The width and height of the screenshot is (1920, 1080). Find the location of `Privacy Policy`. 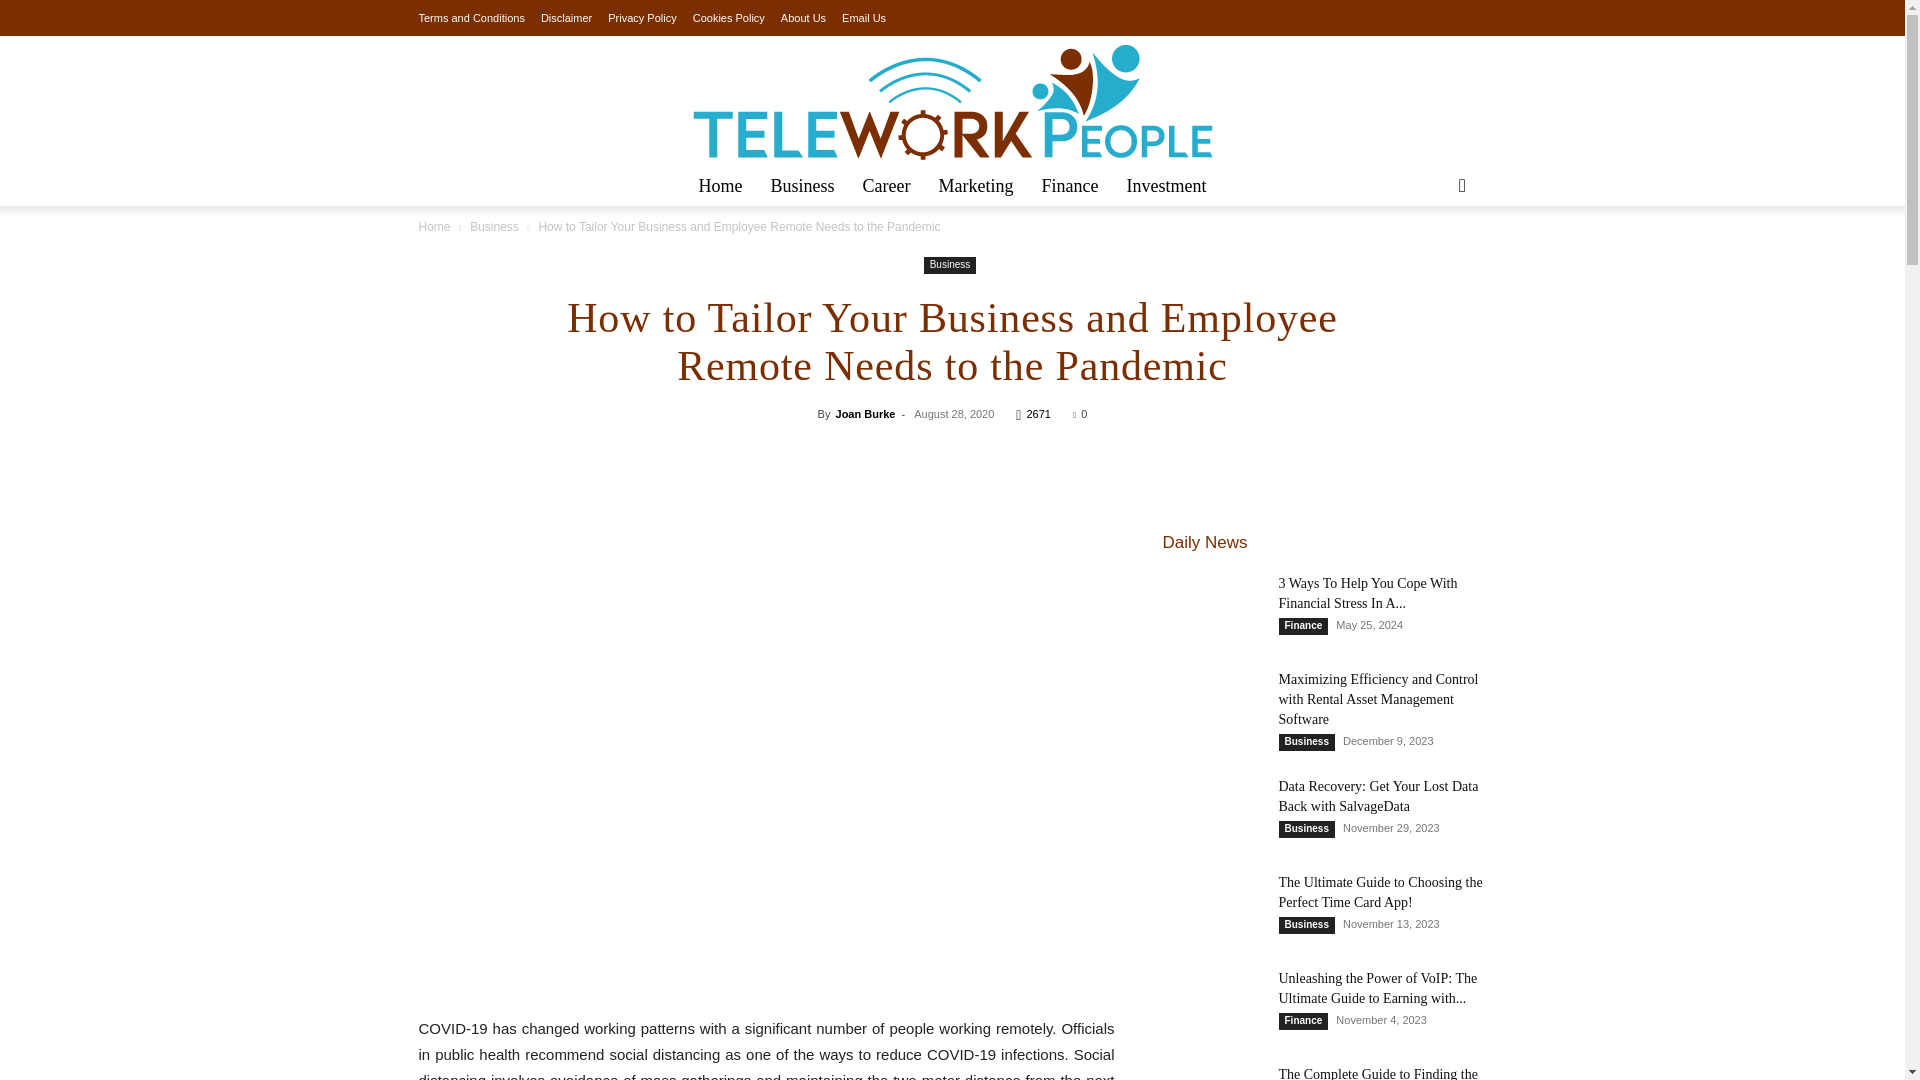

Privacy Policy is located at coordinates (642, 17).